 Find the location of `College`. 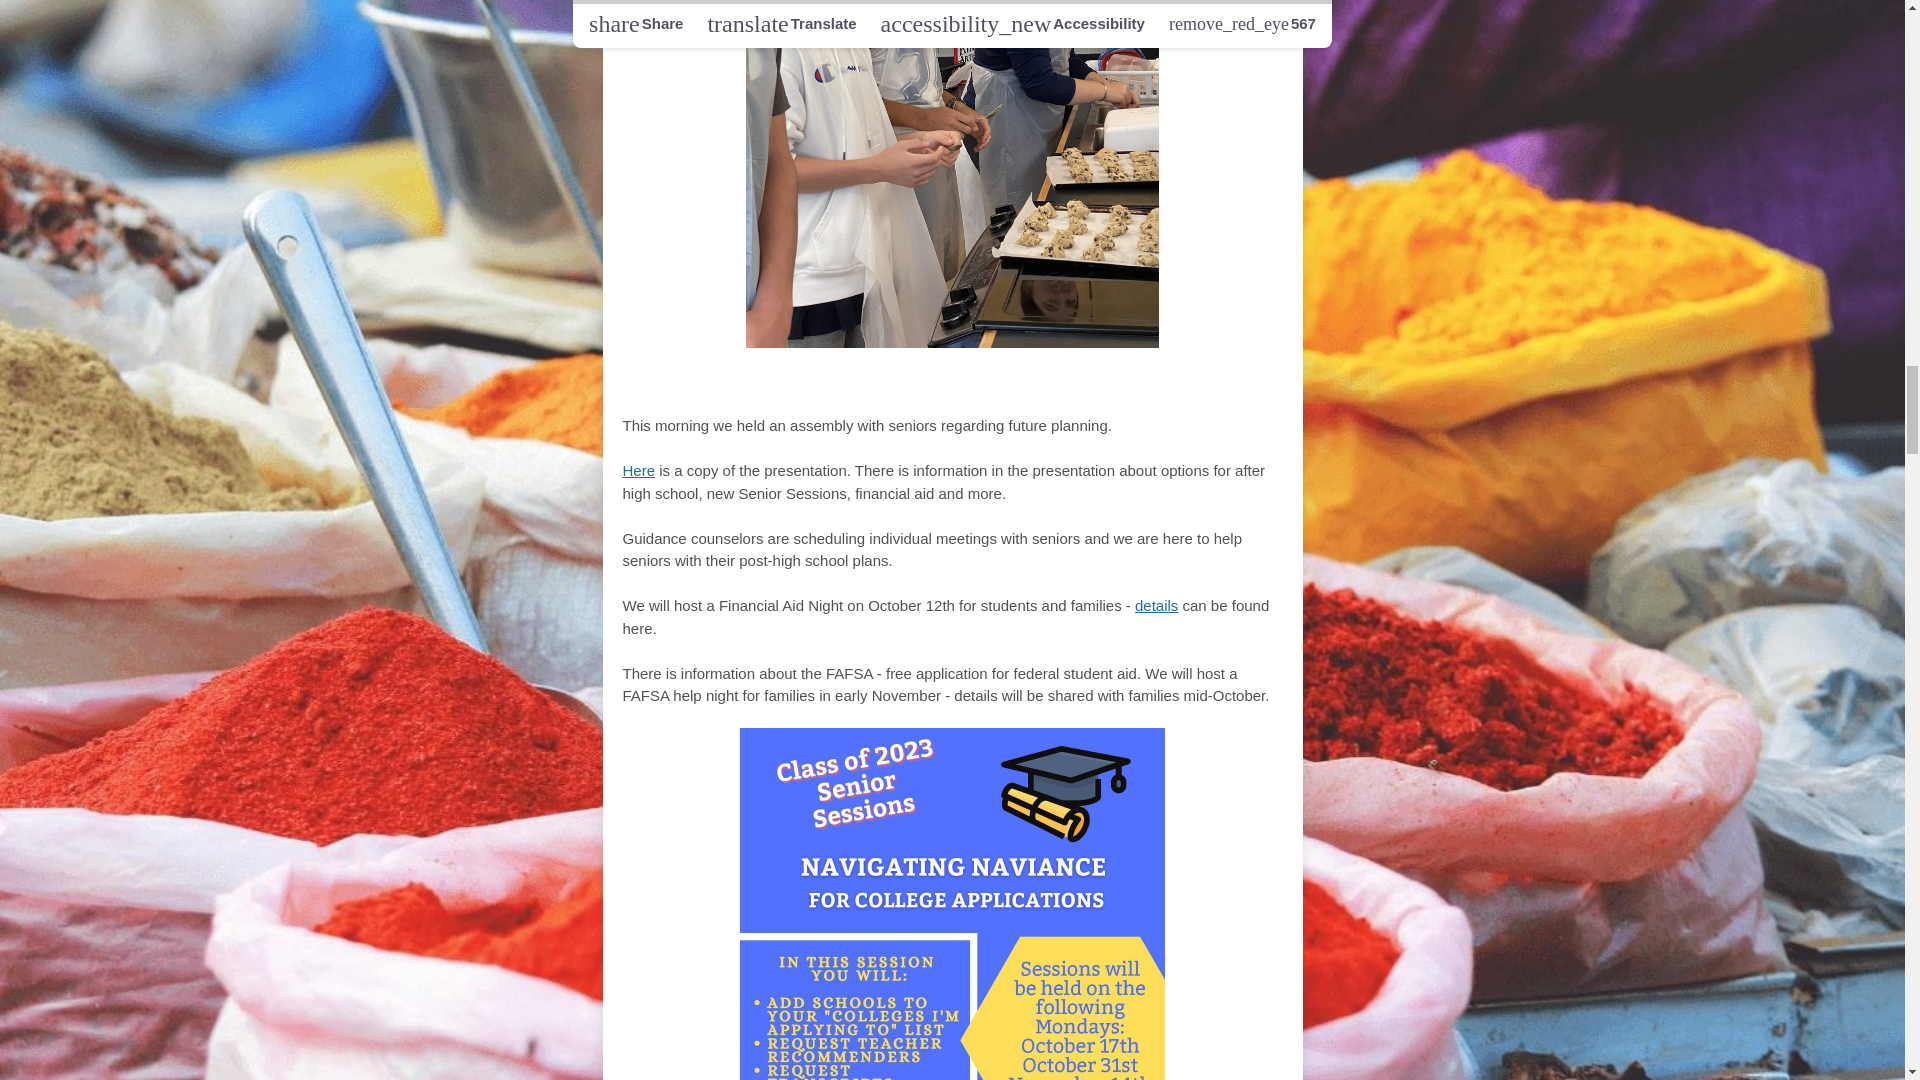

College is located at coordinates (859, 384).